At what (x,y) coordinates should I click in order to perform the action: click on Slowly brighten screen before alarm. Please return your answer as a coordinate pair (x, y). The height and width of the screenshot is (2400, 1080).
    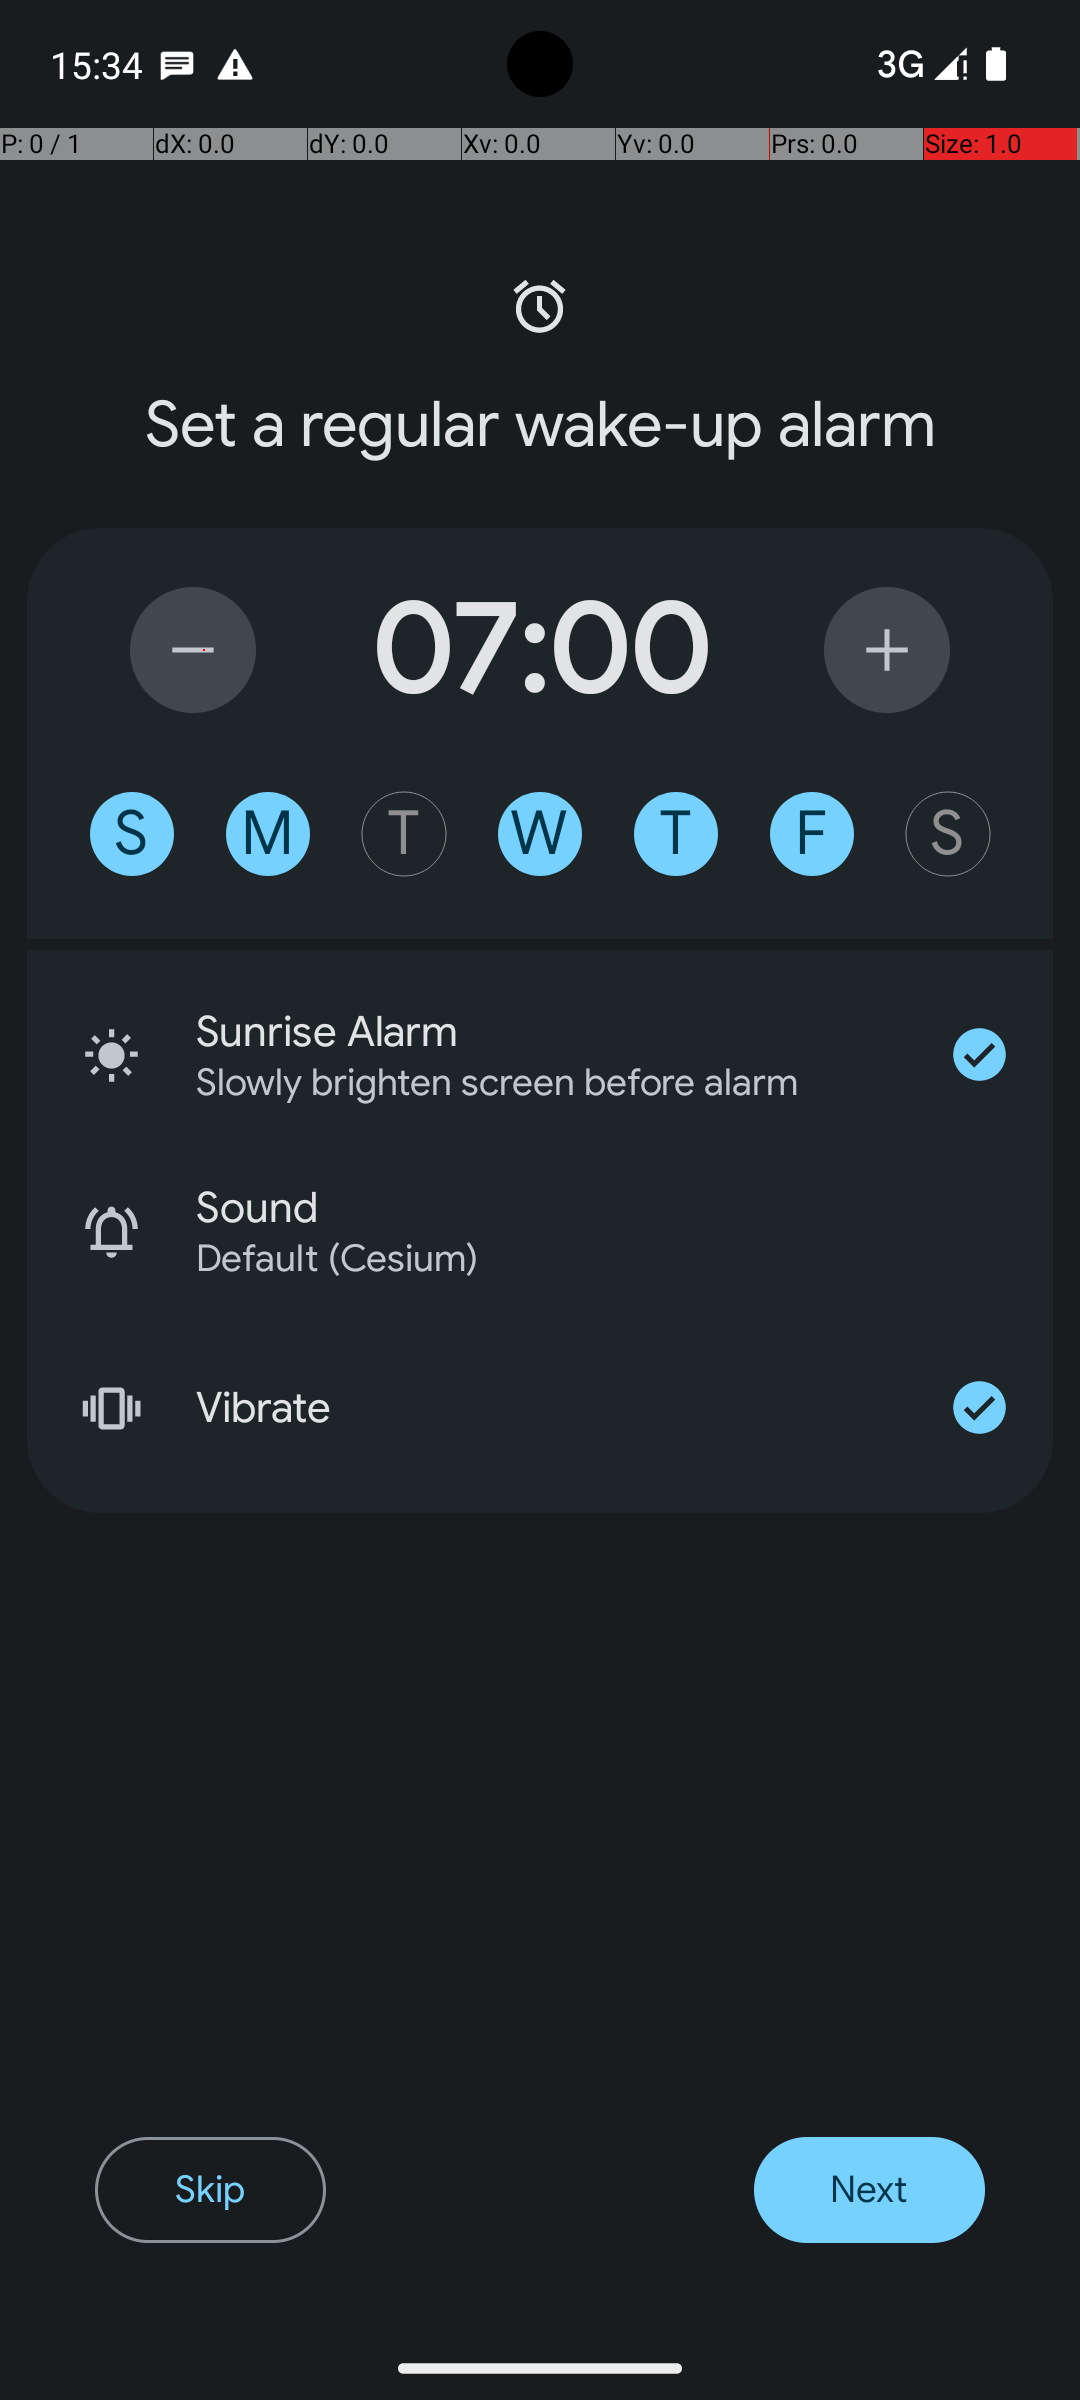
    Looking at the image, I should click on (524, 1082).